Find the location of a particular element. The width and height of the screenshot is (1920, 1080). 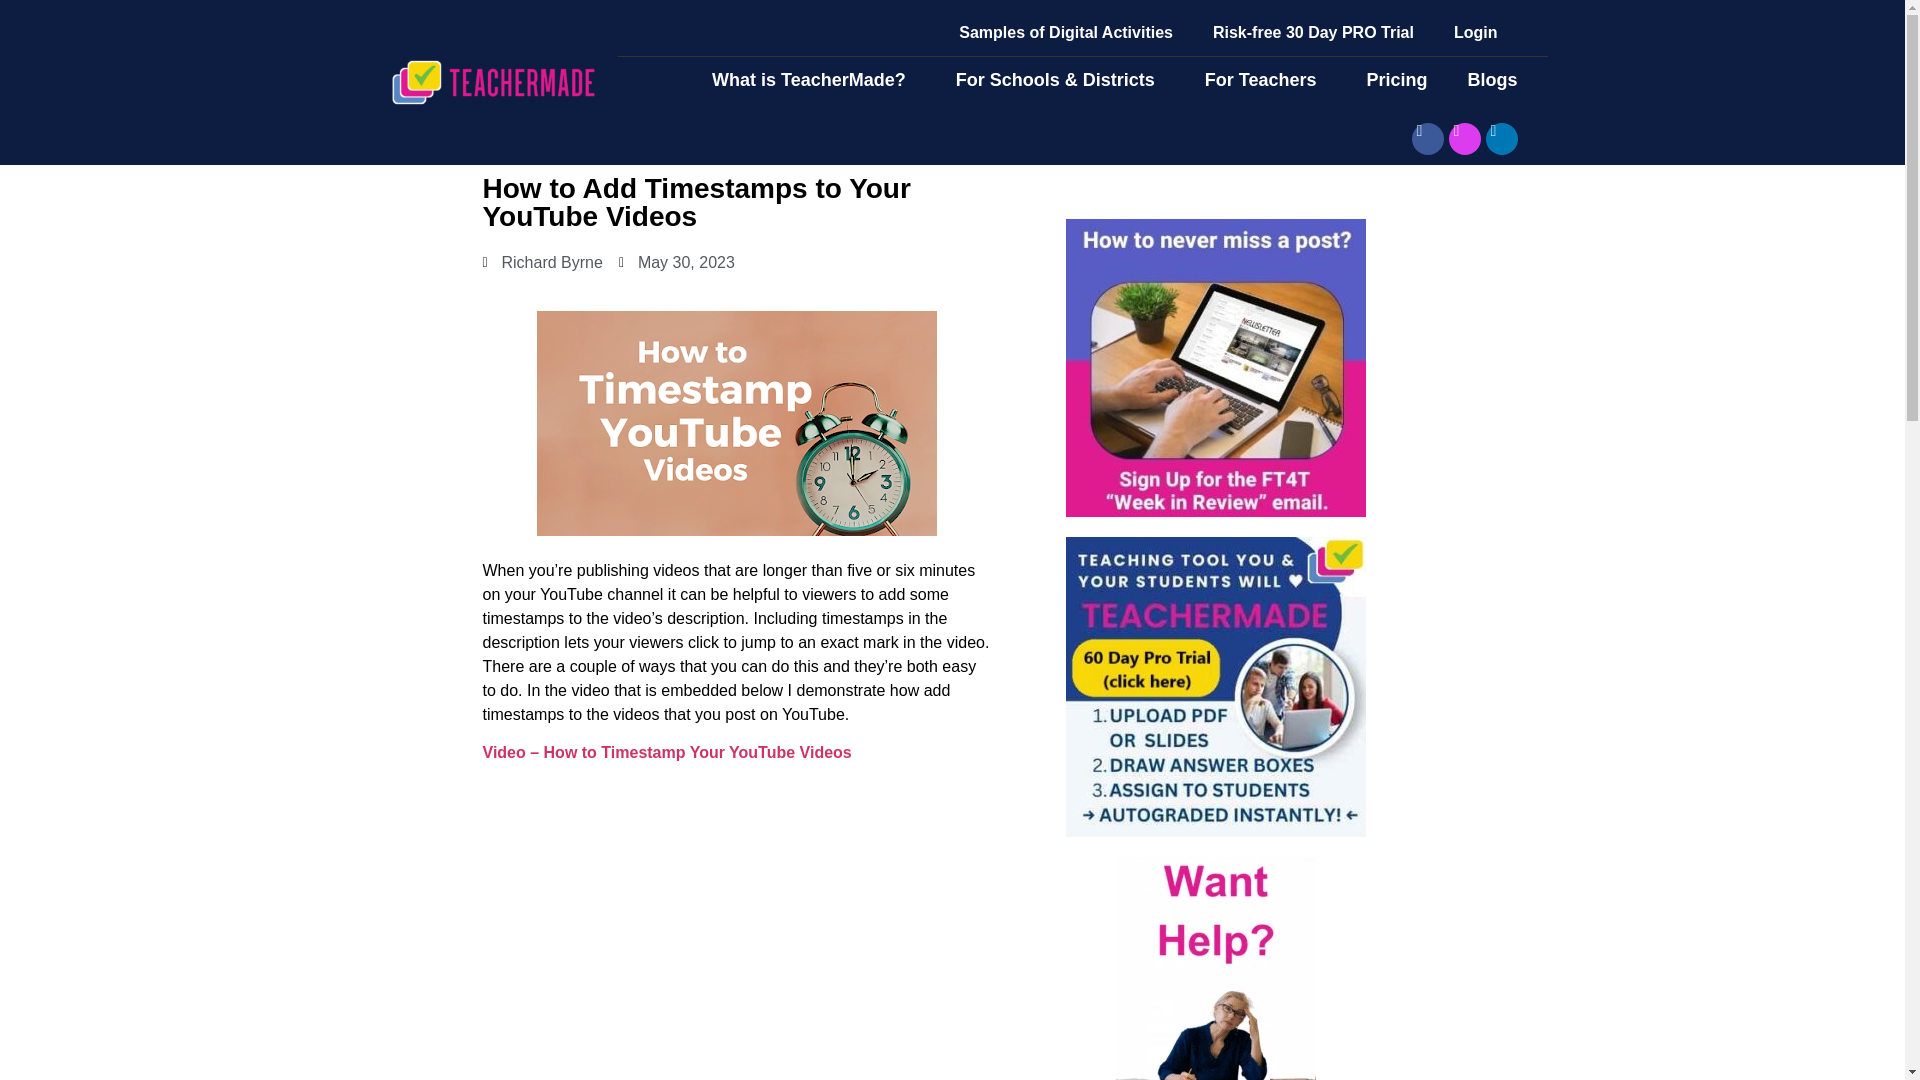

Risk-free 30 Day PRO Trial is located at coordinates (1313, 32).